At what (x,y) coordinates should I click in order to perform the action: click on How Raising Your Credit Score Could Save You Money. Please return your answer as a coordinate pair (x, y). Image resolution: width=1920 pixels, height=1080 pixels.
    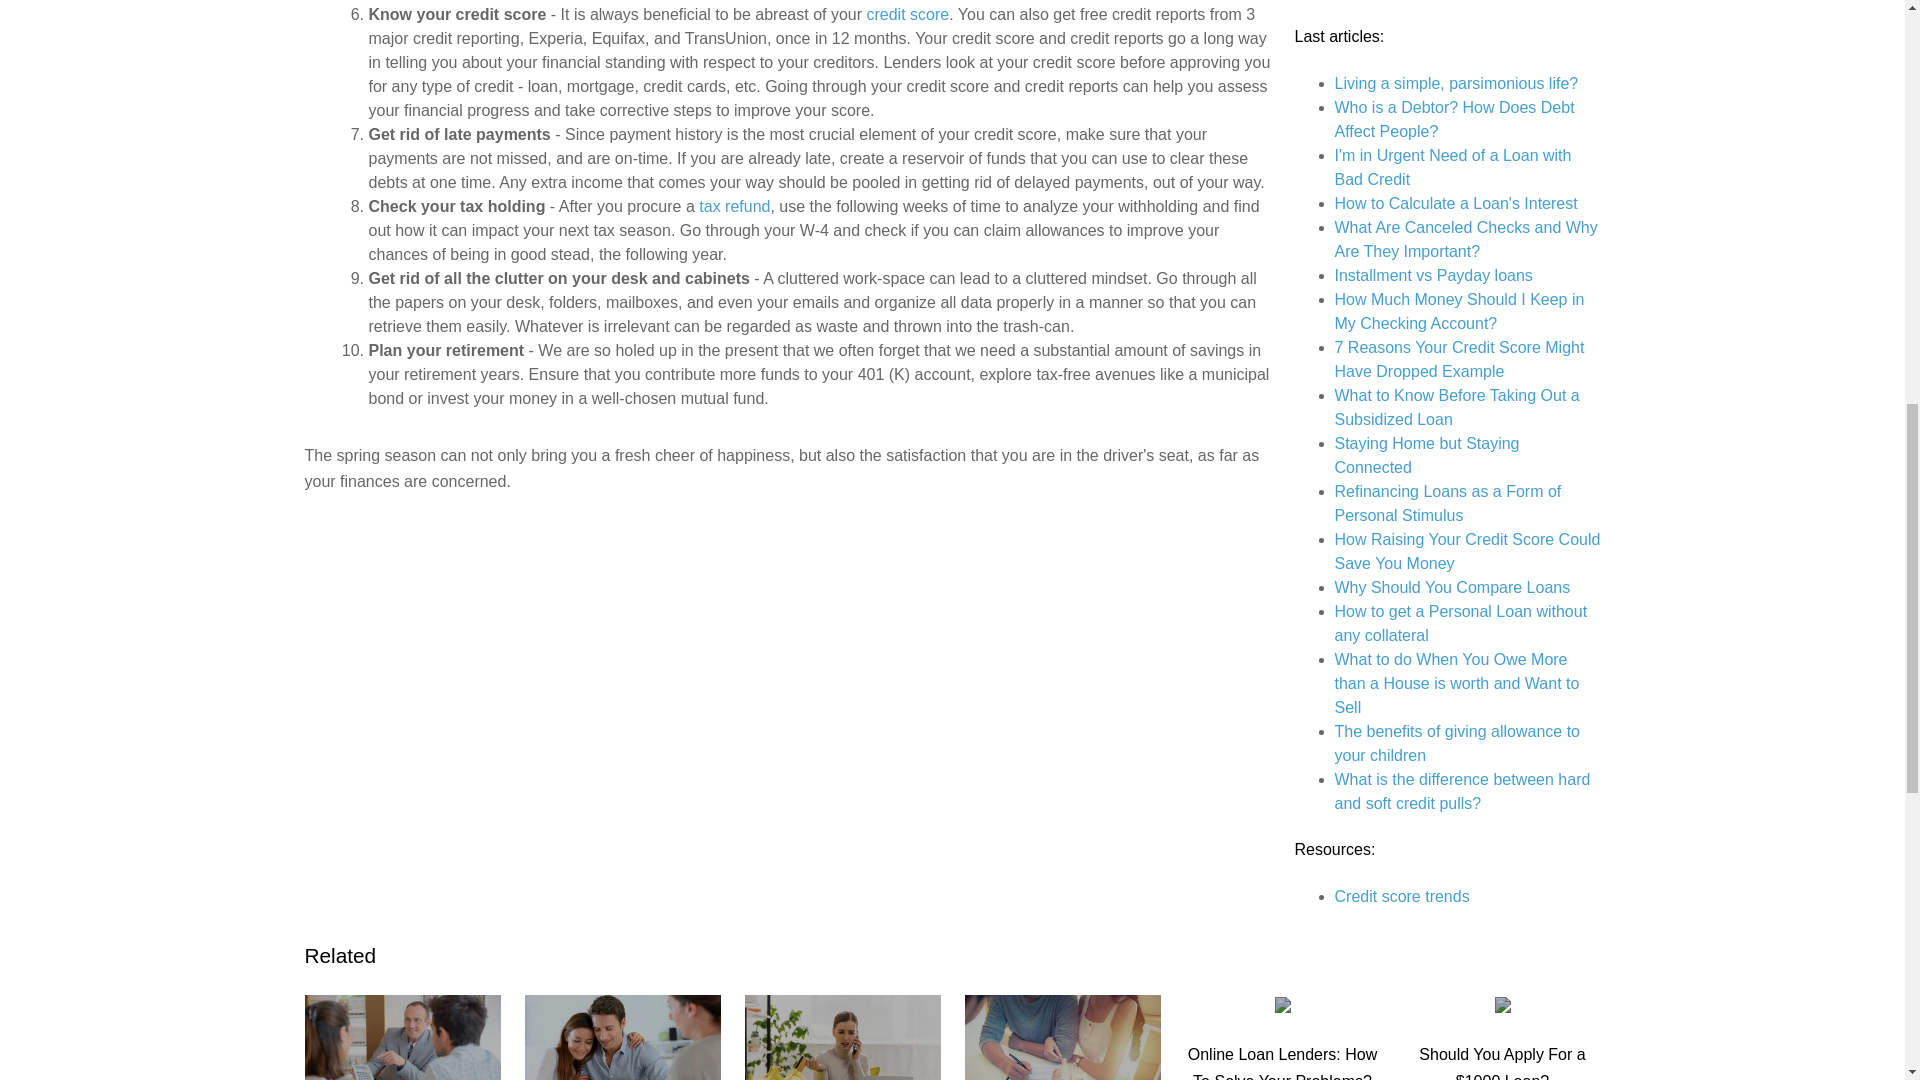
    Looking at the image, I should click on (1466, 552).